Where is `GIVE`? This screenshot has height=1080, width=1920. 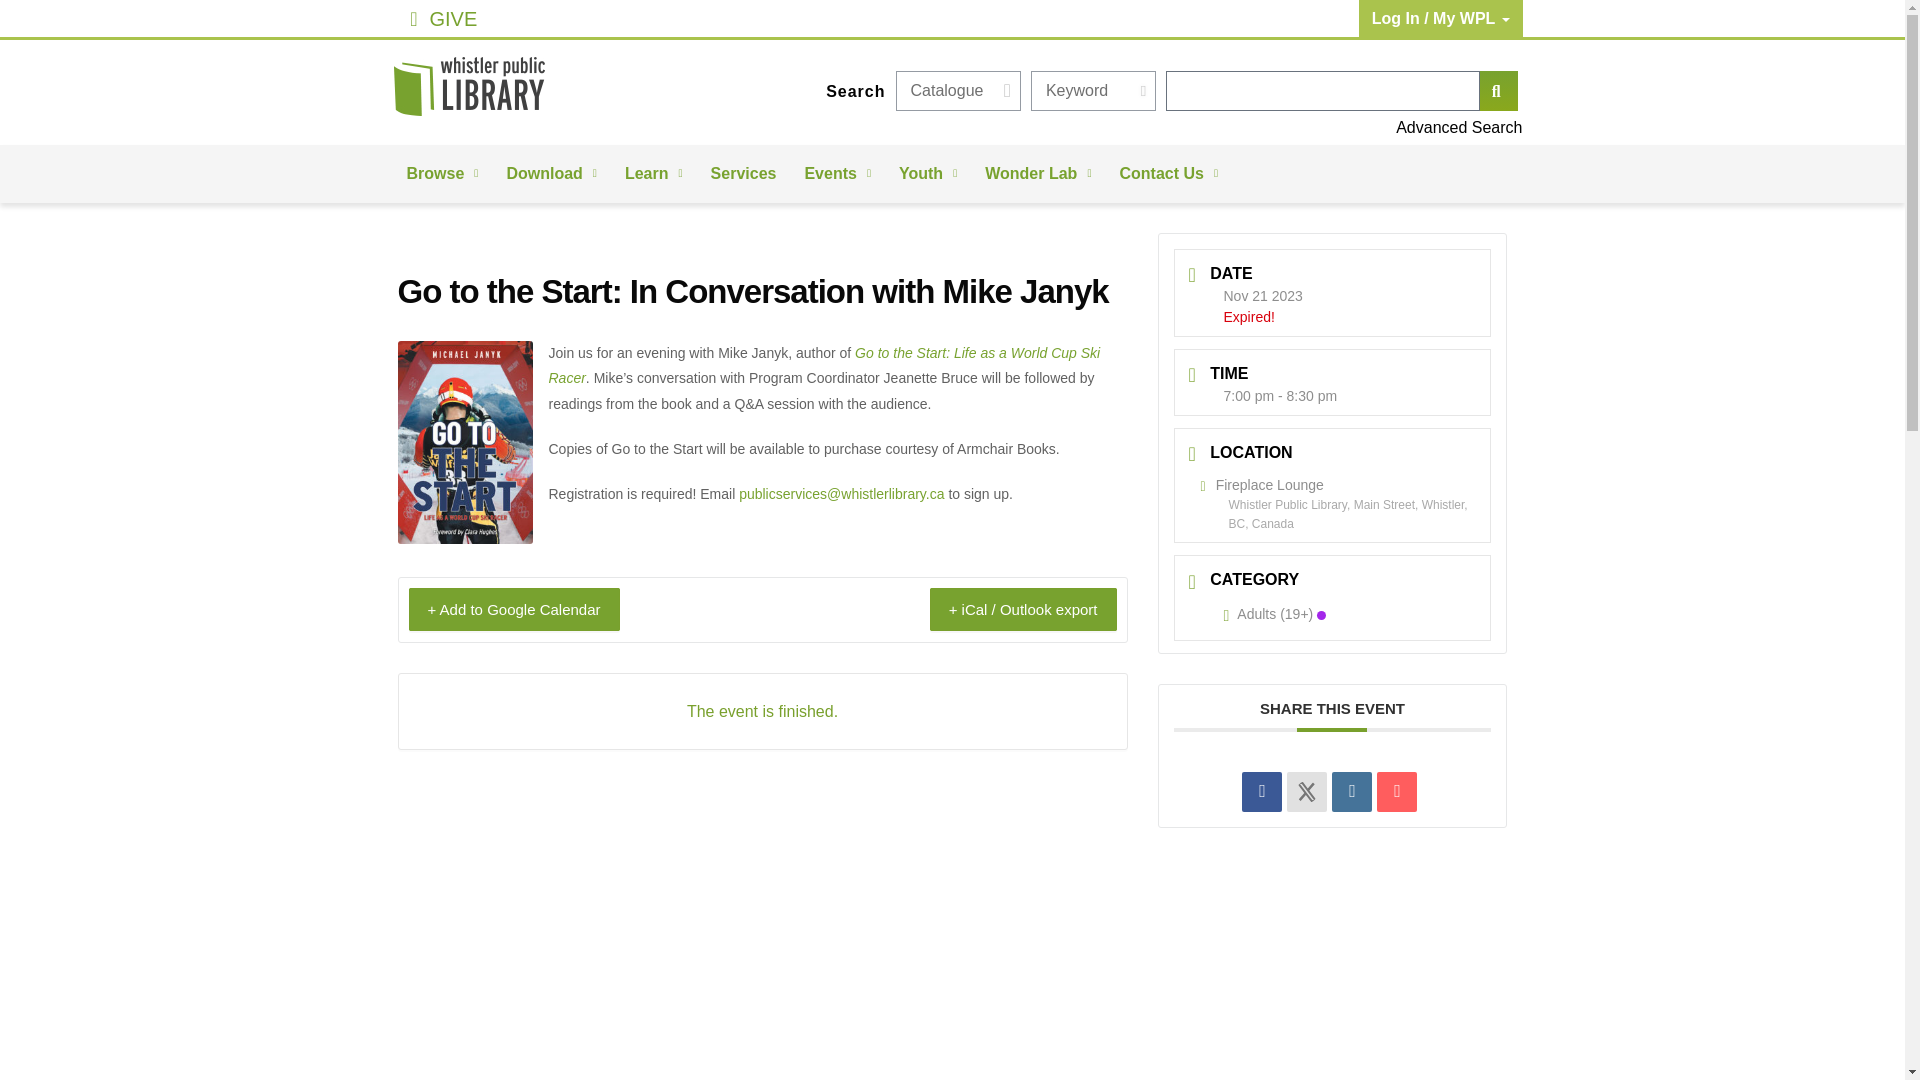 GIVE is located at coordinates (557, 18).